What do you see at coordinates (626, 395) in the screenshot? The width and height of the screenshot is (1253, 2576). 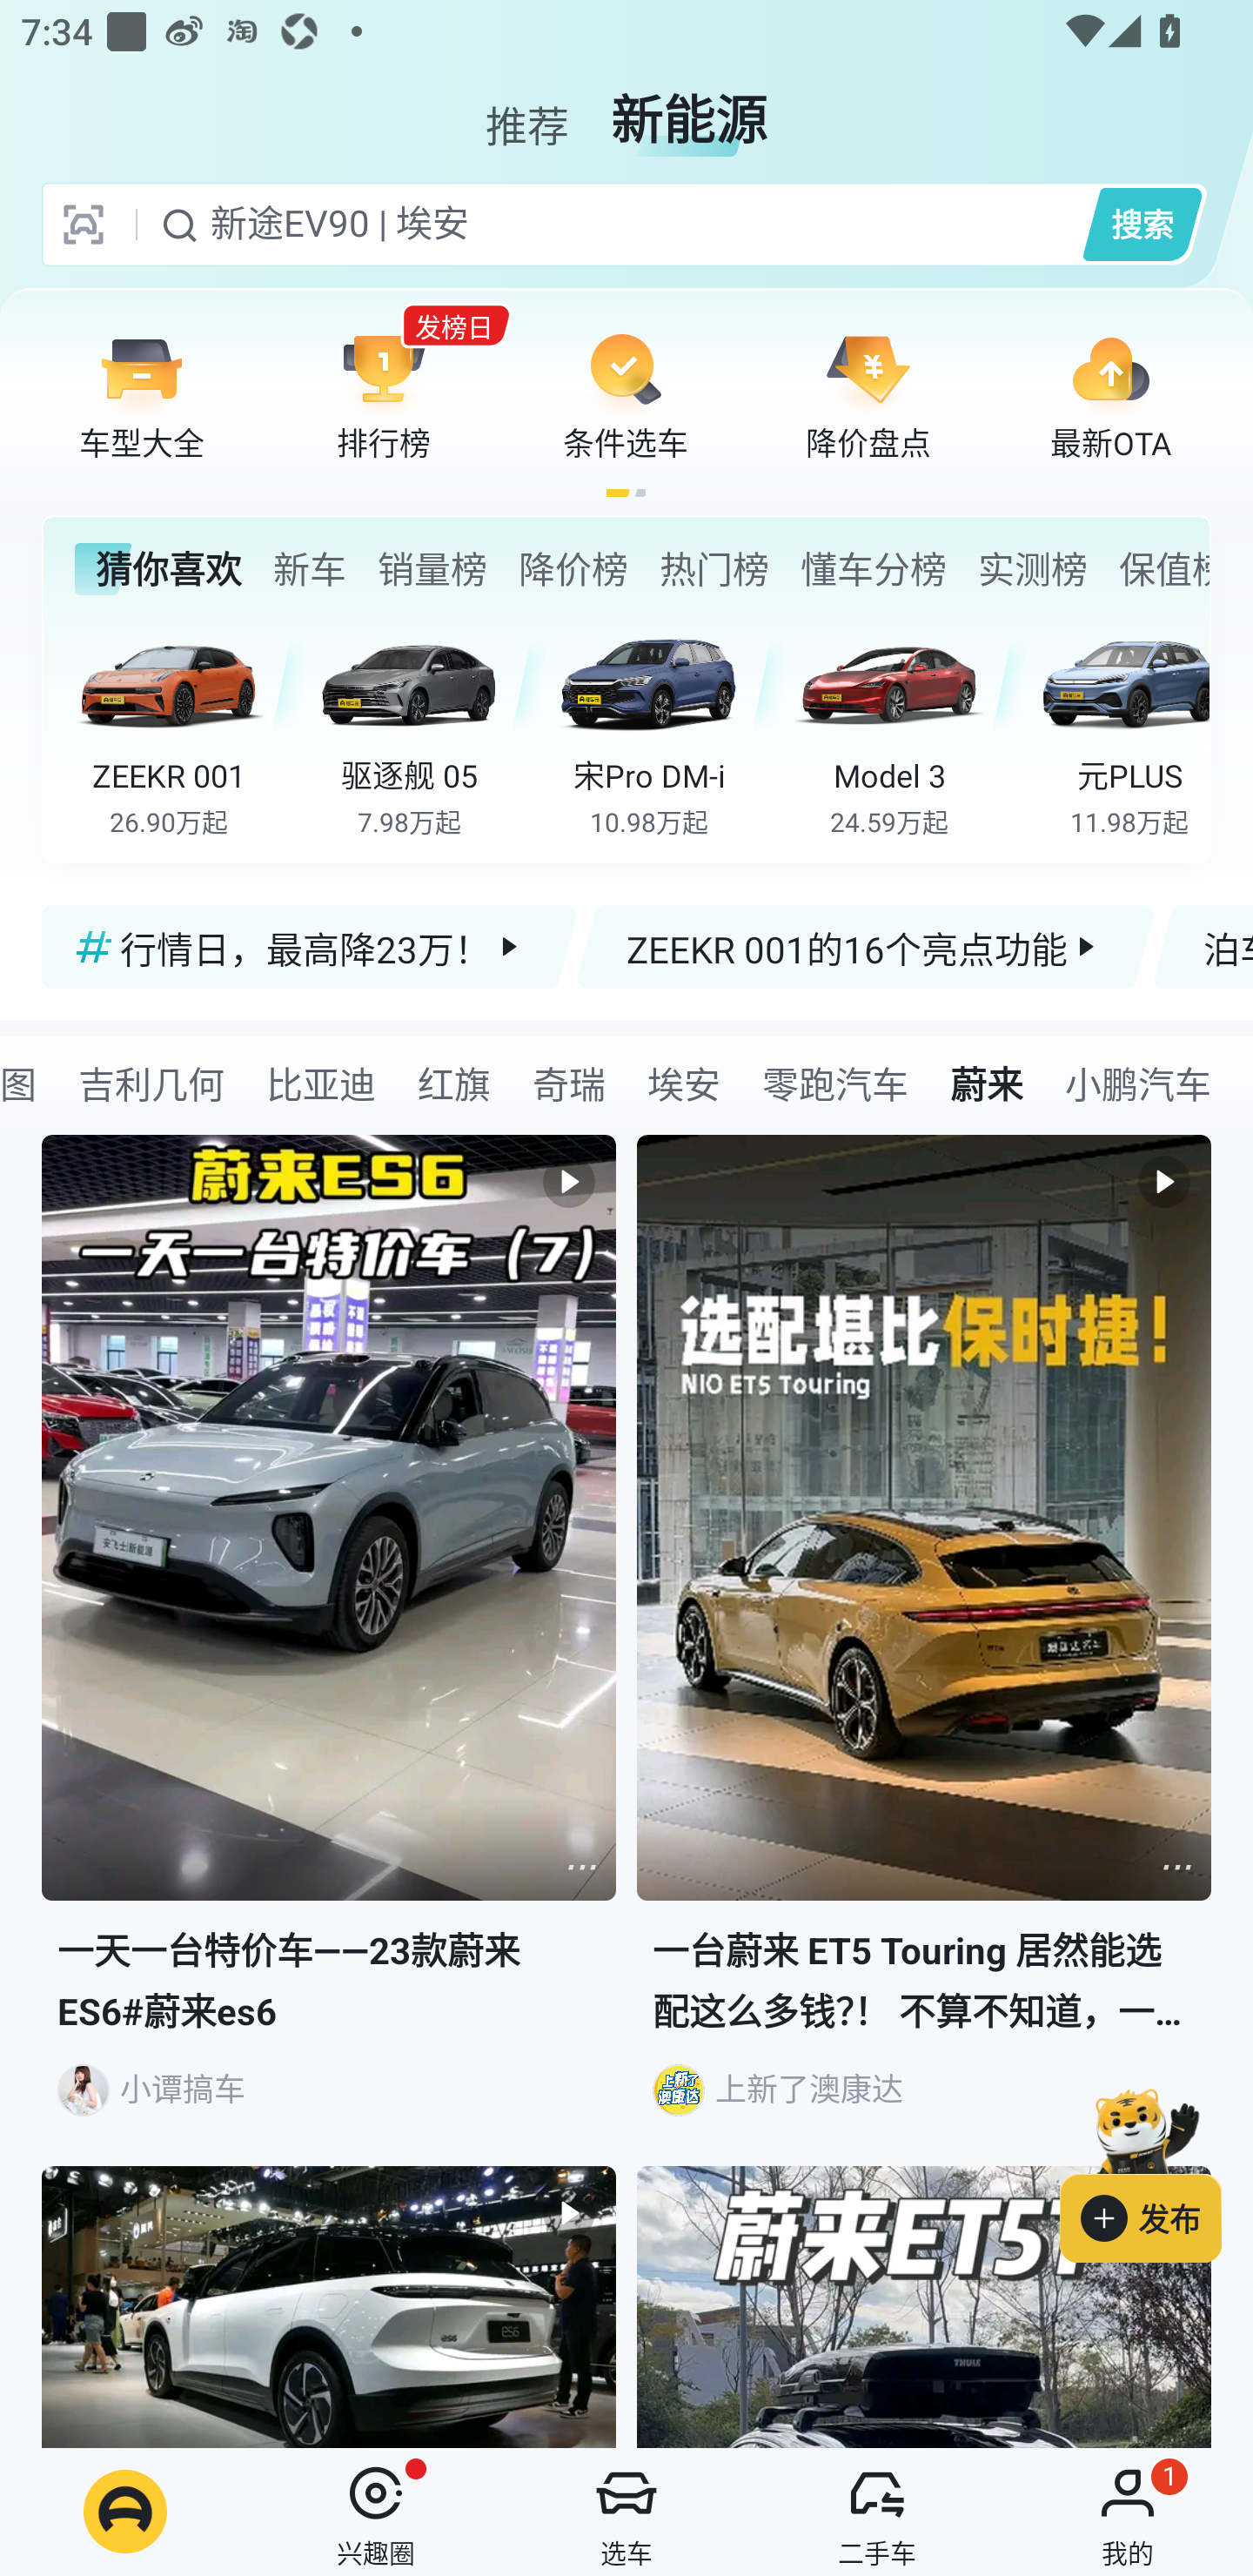 I see `条件选车` at bounding box center [626, 395].